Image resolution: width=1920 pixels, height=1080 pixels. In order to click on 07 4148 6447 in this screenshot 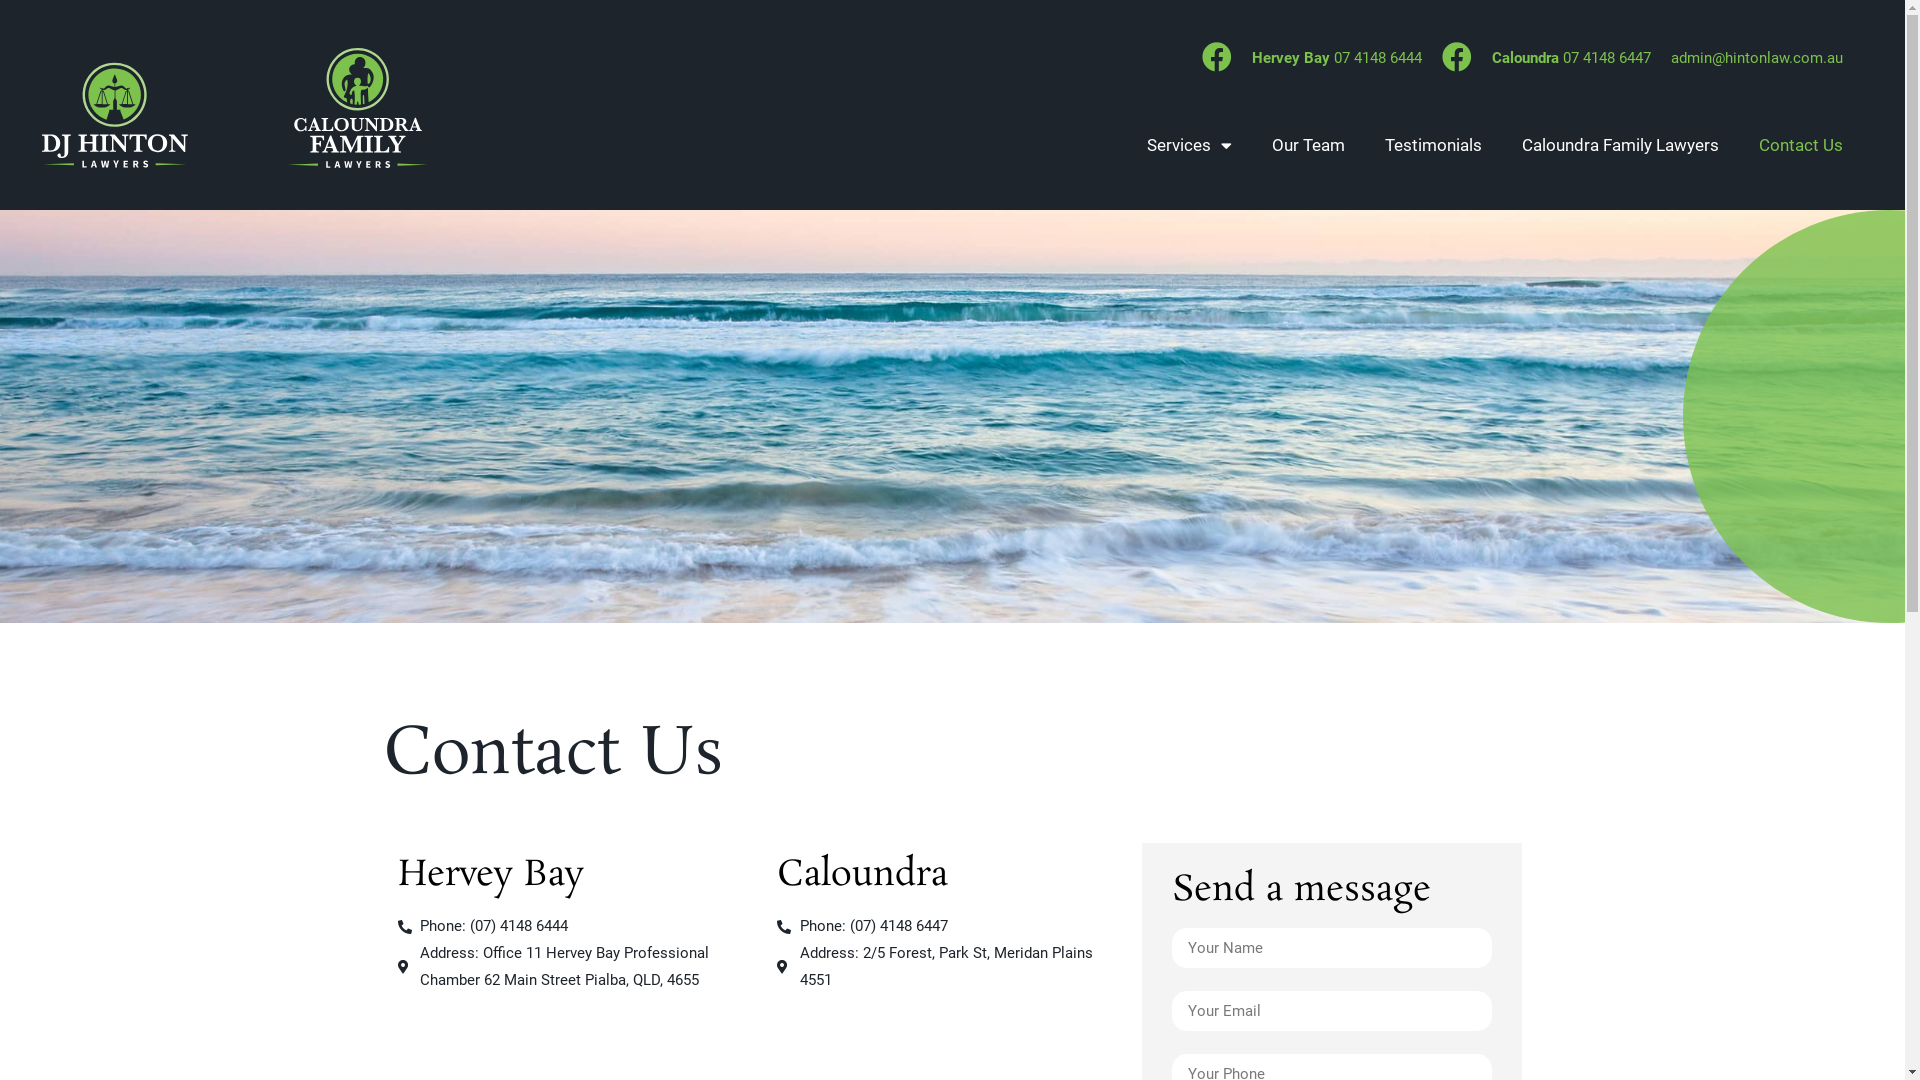, I will do `click(1607, 58)`.